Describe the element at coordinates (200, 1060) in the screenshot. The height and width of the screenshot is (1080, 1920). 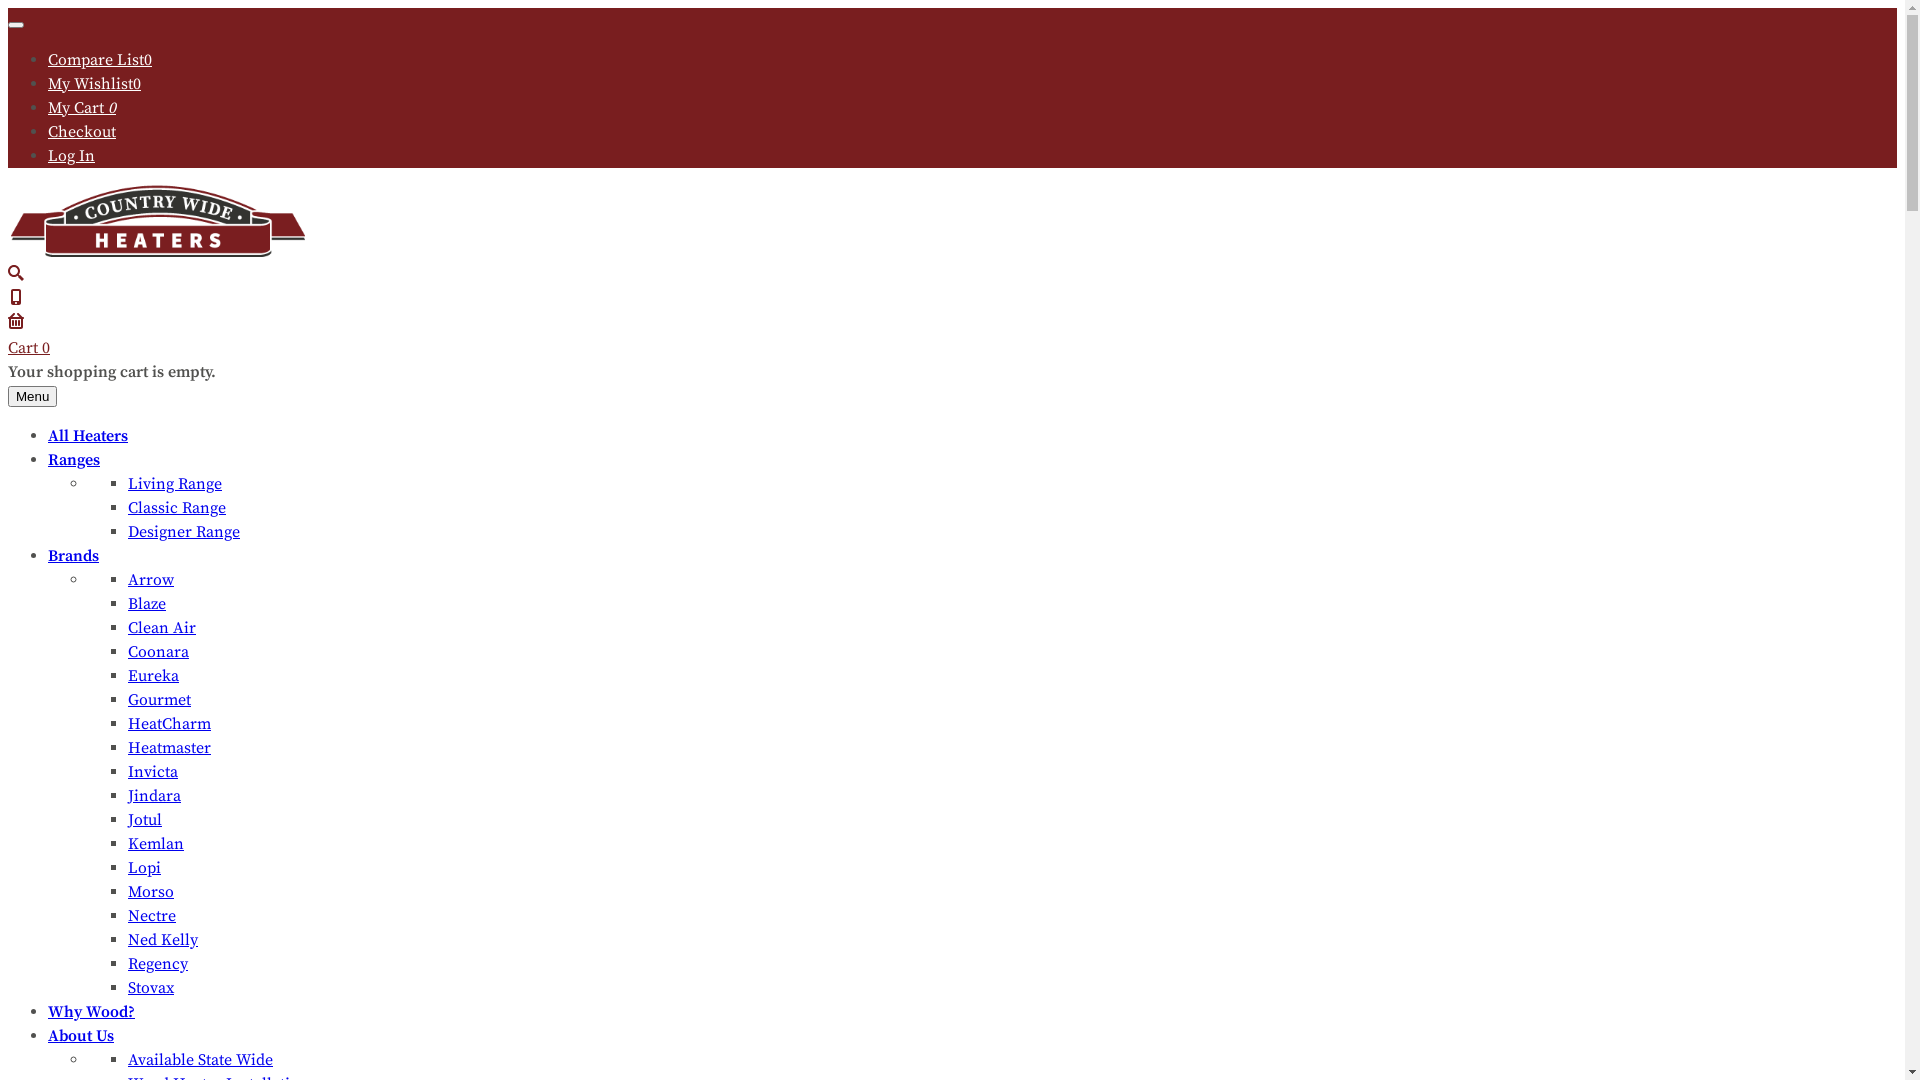
I see `Available State Wide` at that location.